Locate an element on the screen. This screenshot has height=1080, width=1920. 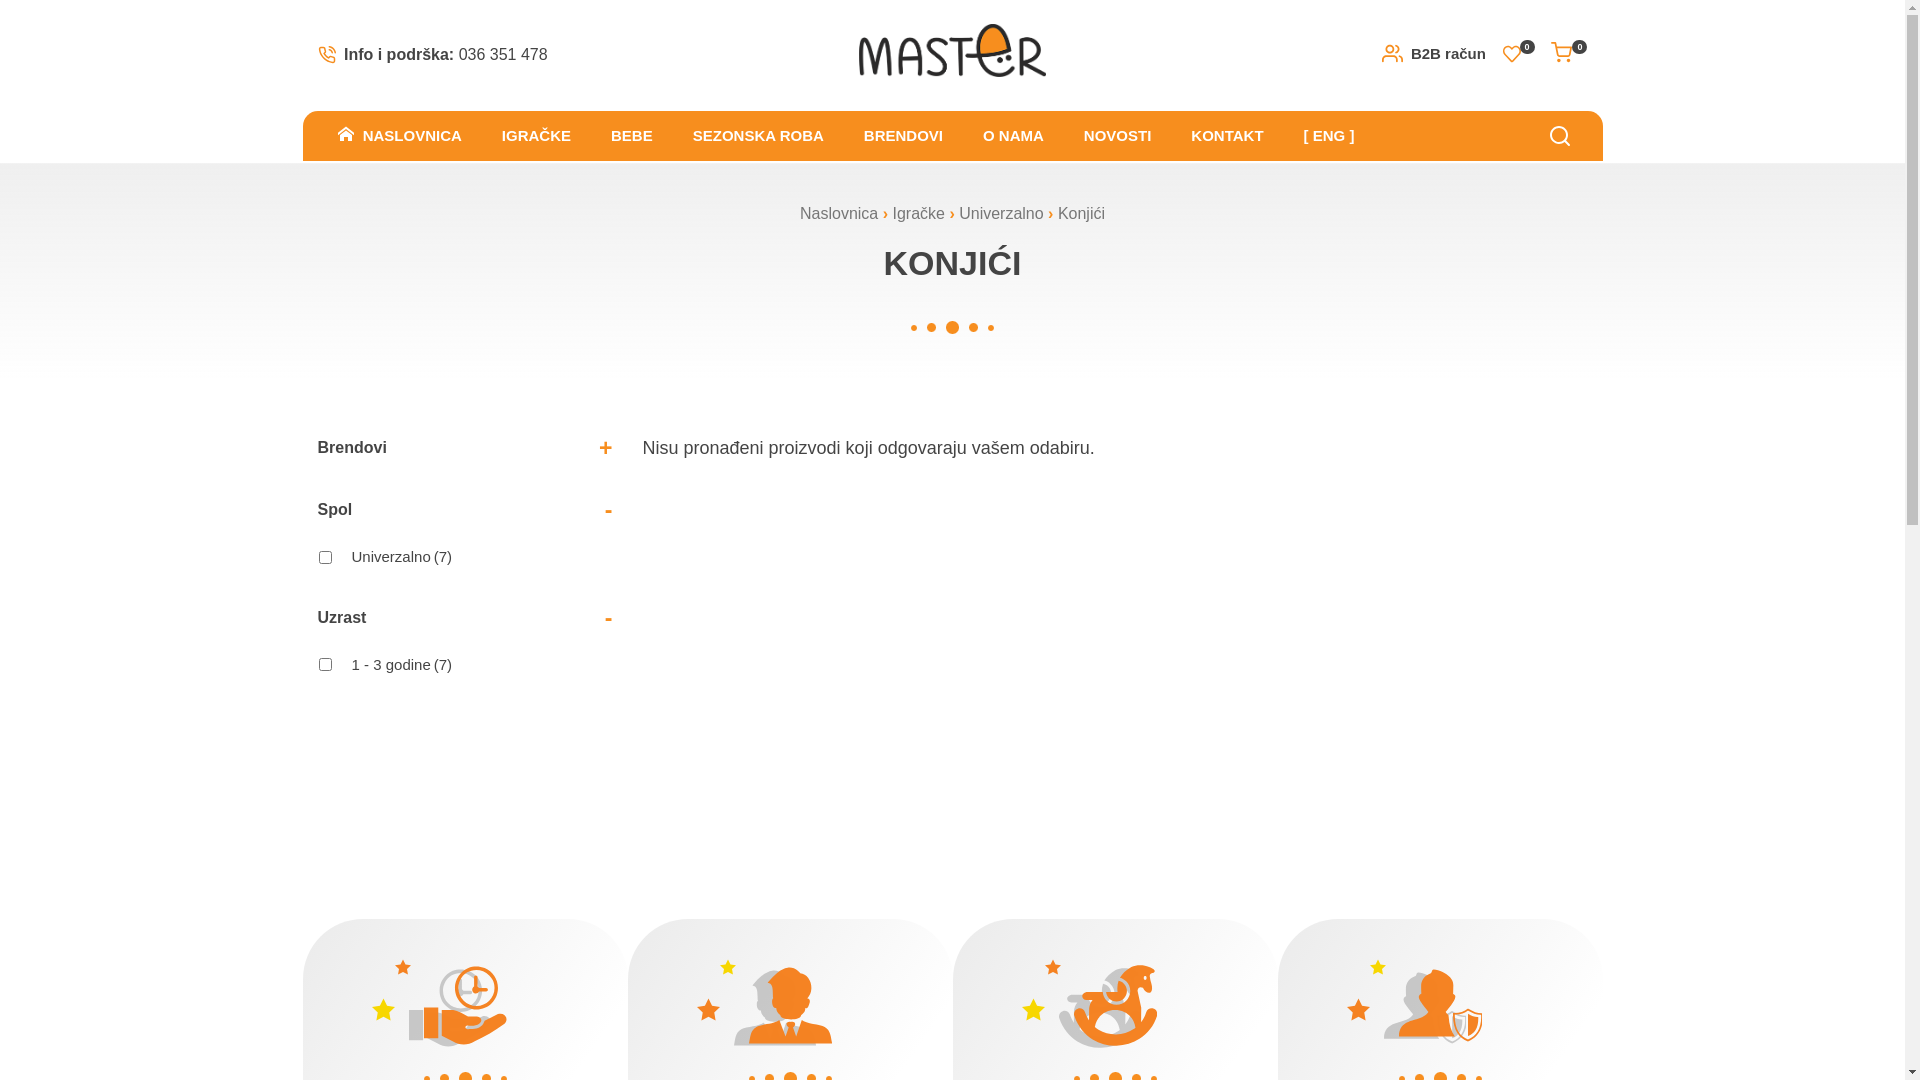
MASTER d.o.o. Mostar is located at coordinates (952, 52).